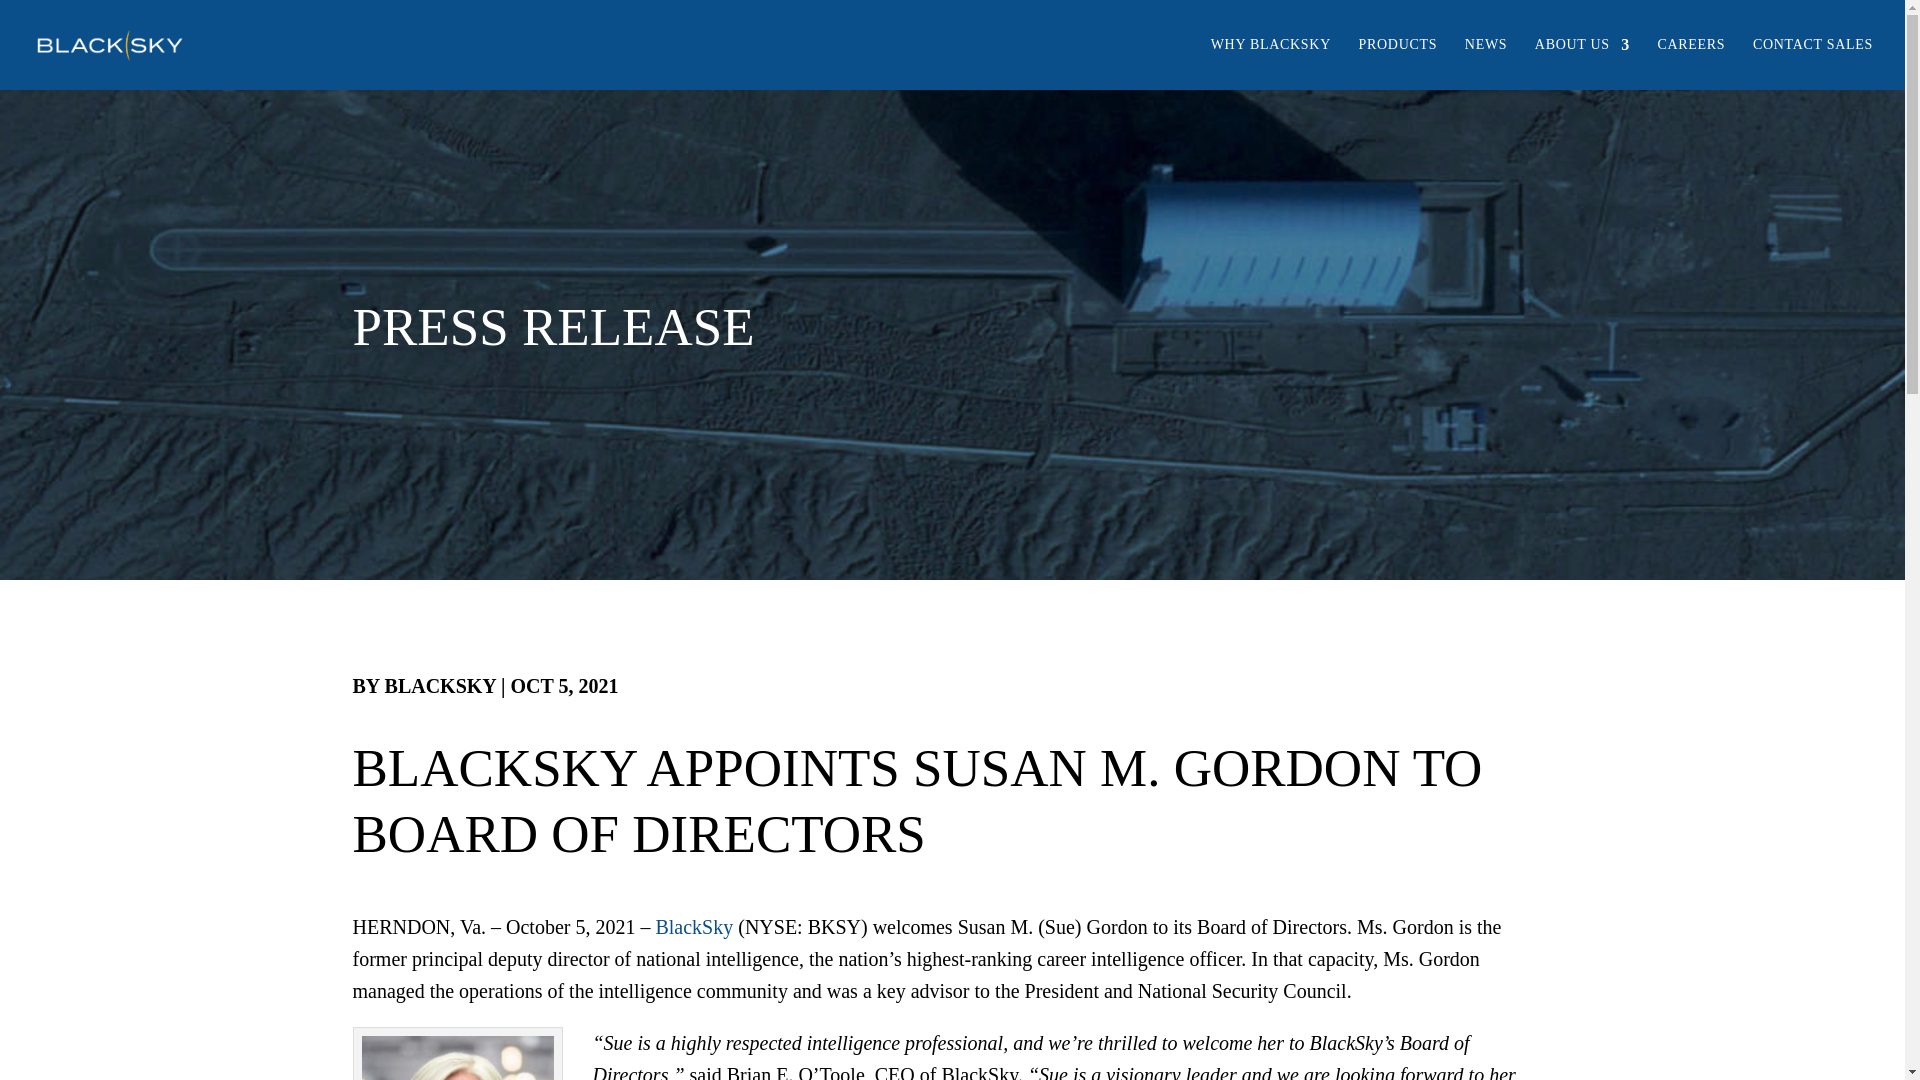  What do you see at coordinates (694, 926) in the screenshot?
I see `BlackSky` at bounding box center [694, 926].